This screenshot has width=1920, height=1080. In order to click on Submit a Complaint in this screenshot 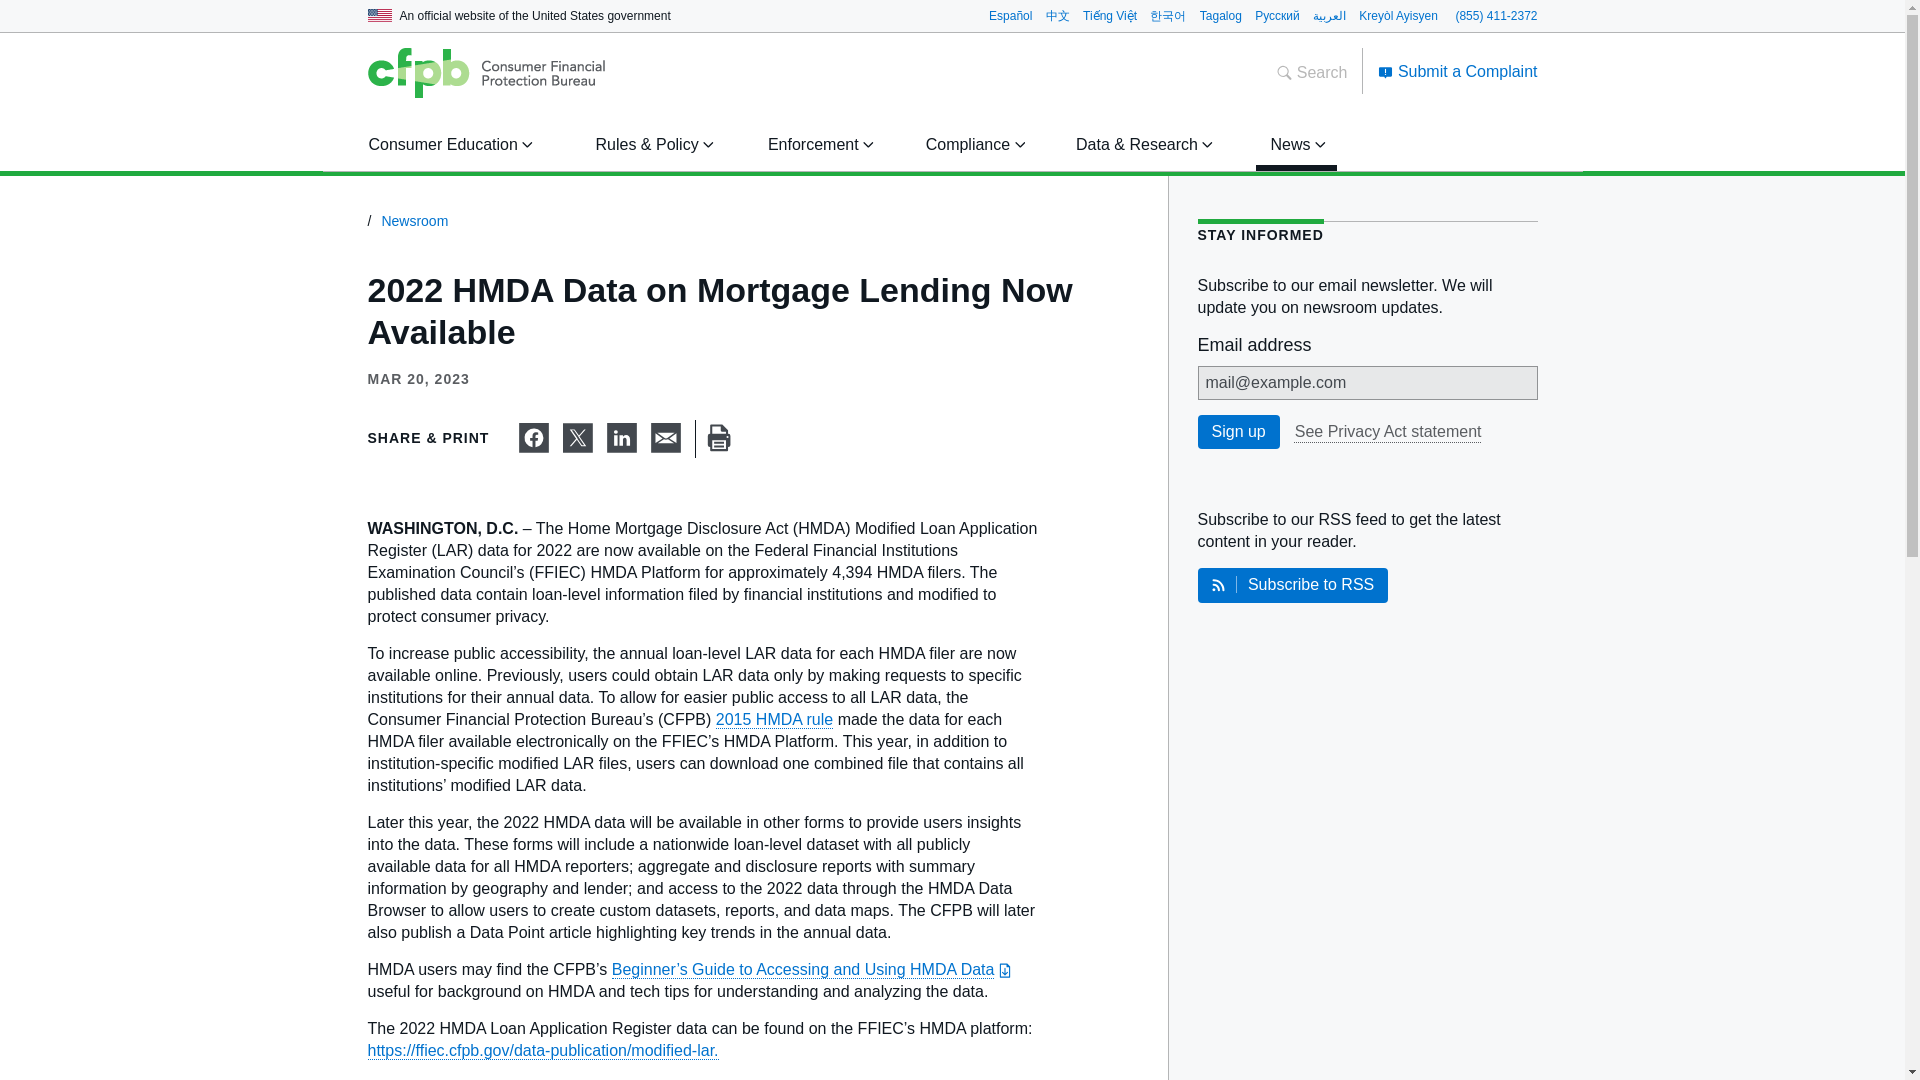, I will do `click(1458, 70)`.